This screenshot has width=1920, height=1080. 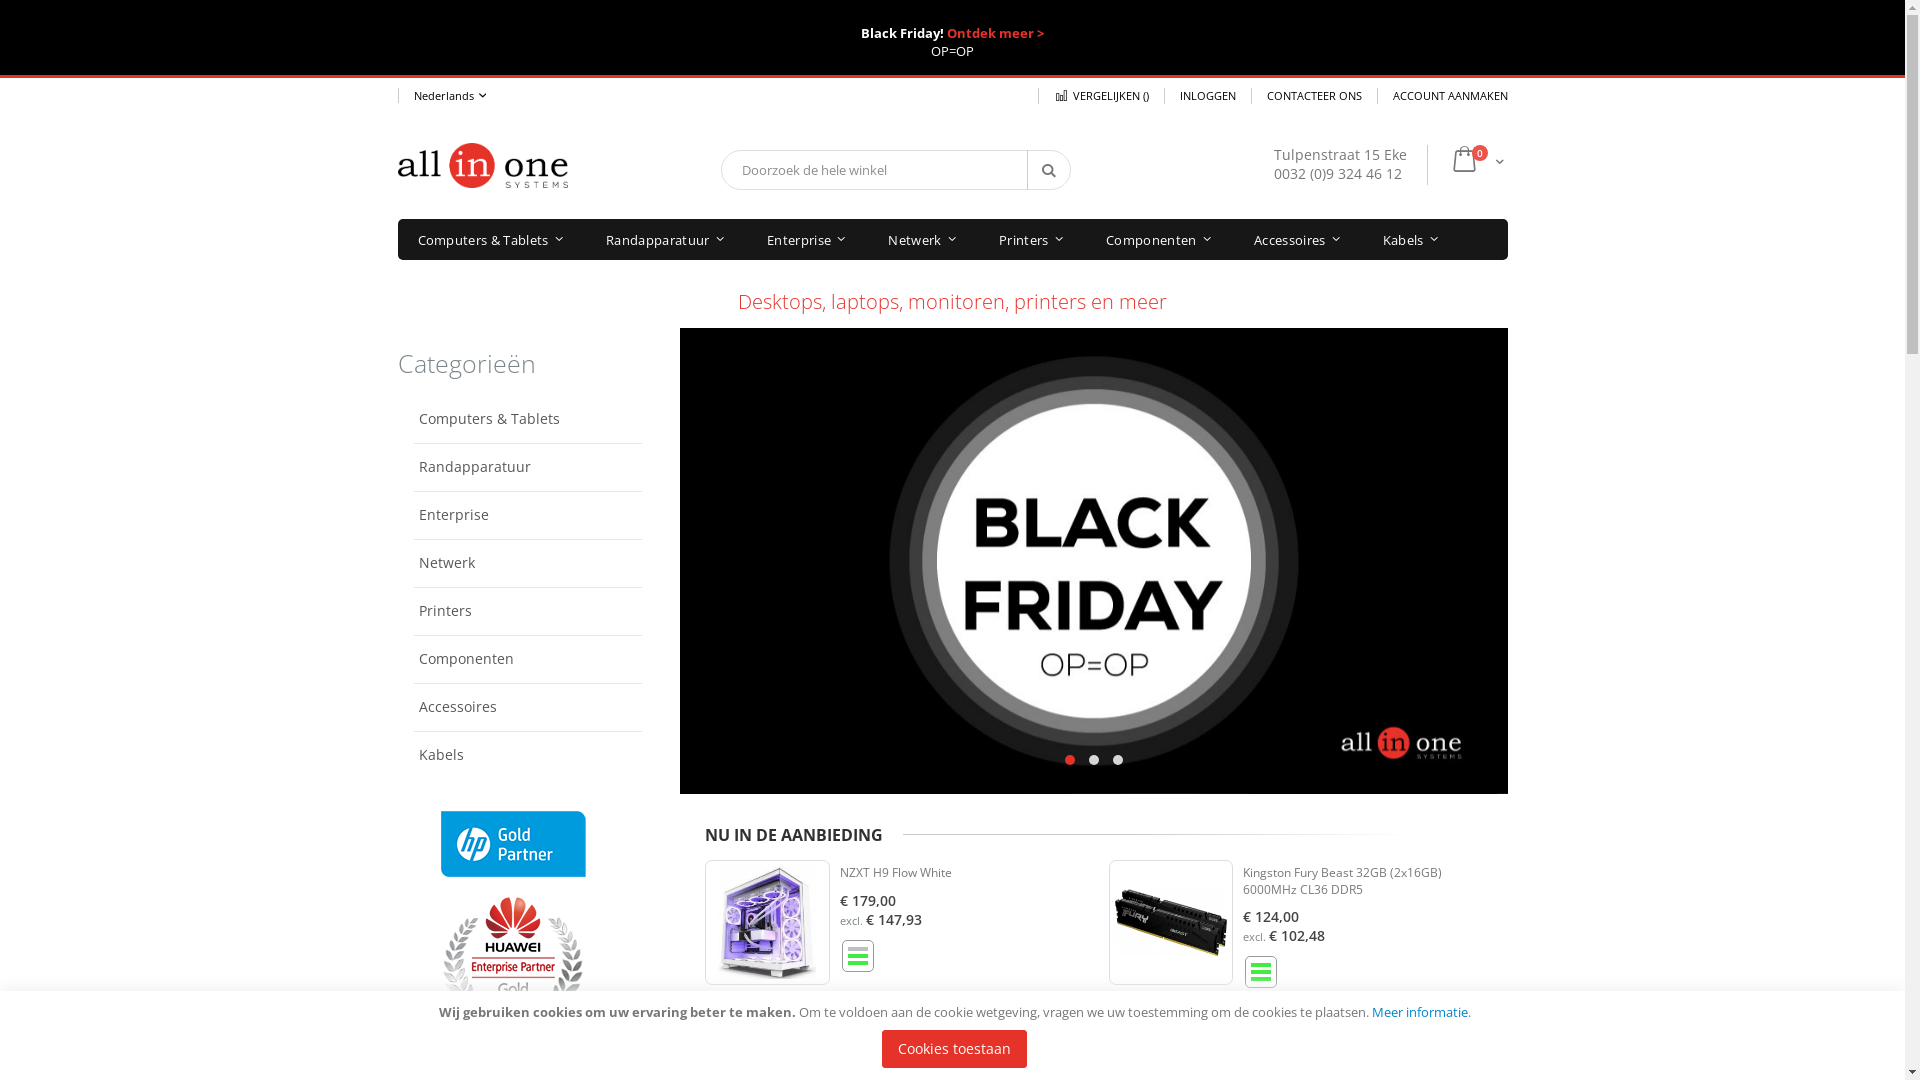 What do you see at coordinates (1297, 240) in the screenshot?
I see `Accessoires` at bounding box center [1297, 240].